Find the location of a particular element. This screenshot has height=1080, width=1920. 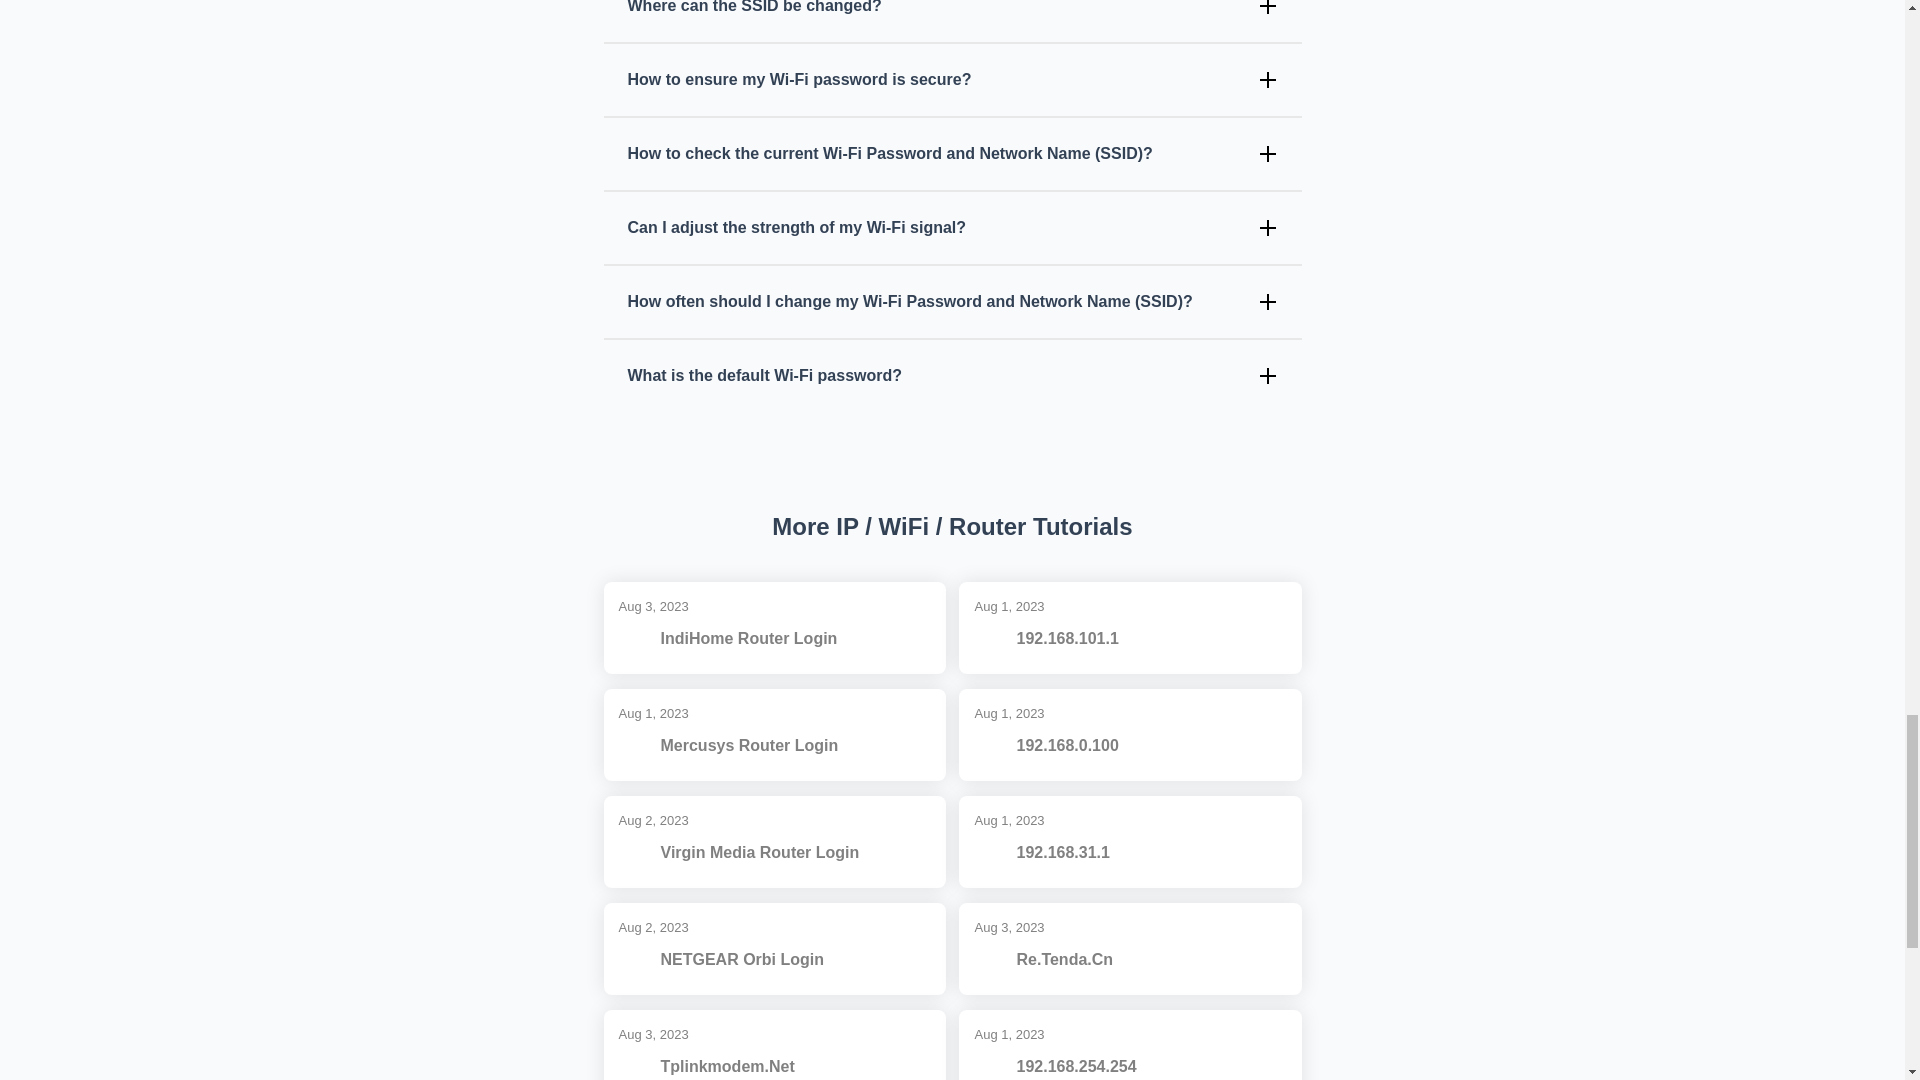

IndiHome Router Login is located at coordinates (748, 639).